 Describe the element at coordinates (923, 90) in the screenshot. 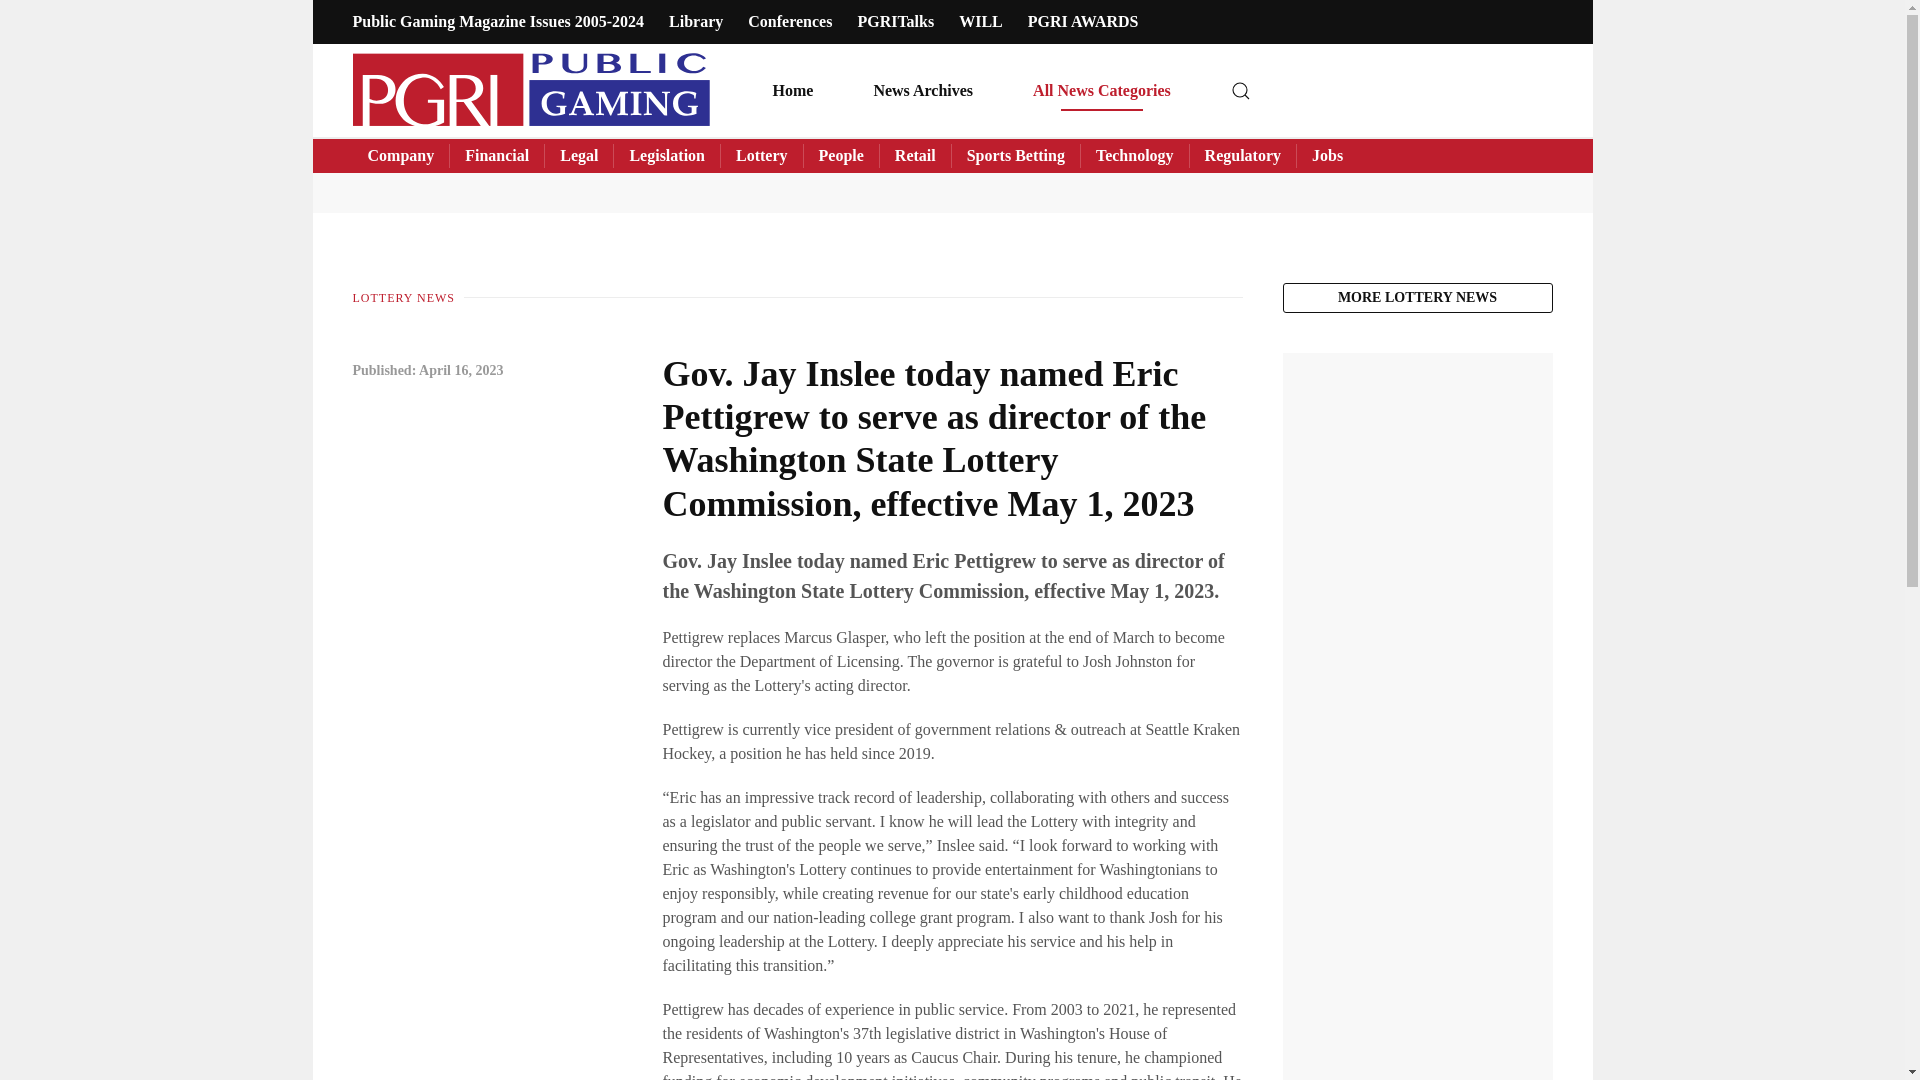

I see `News Archives` at that location.